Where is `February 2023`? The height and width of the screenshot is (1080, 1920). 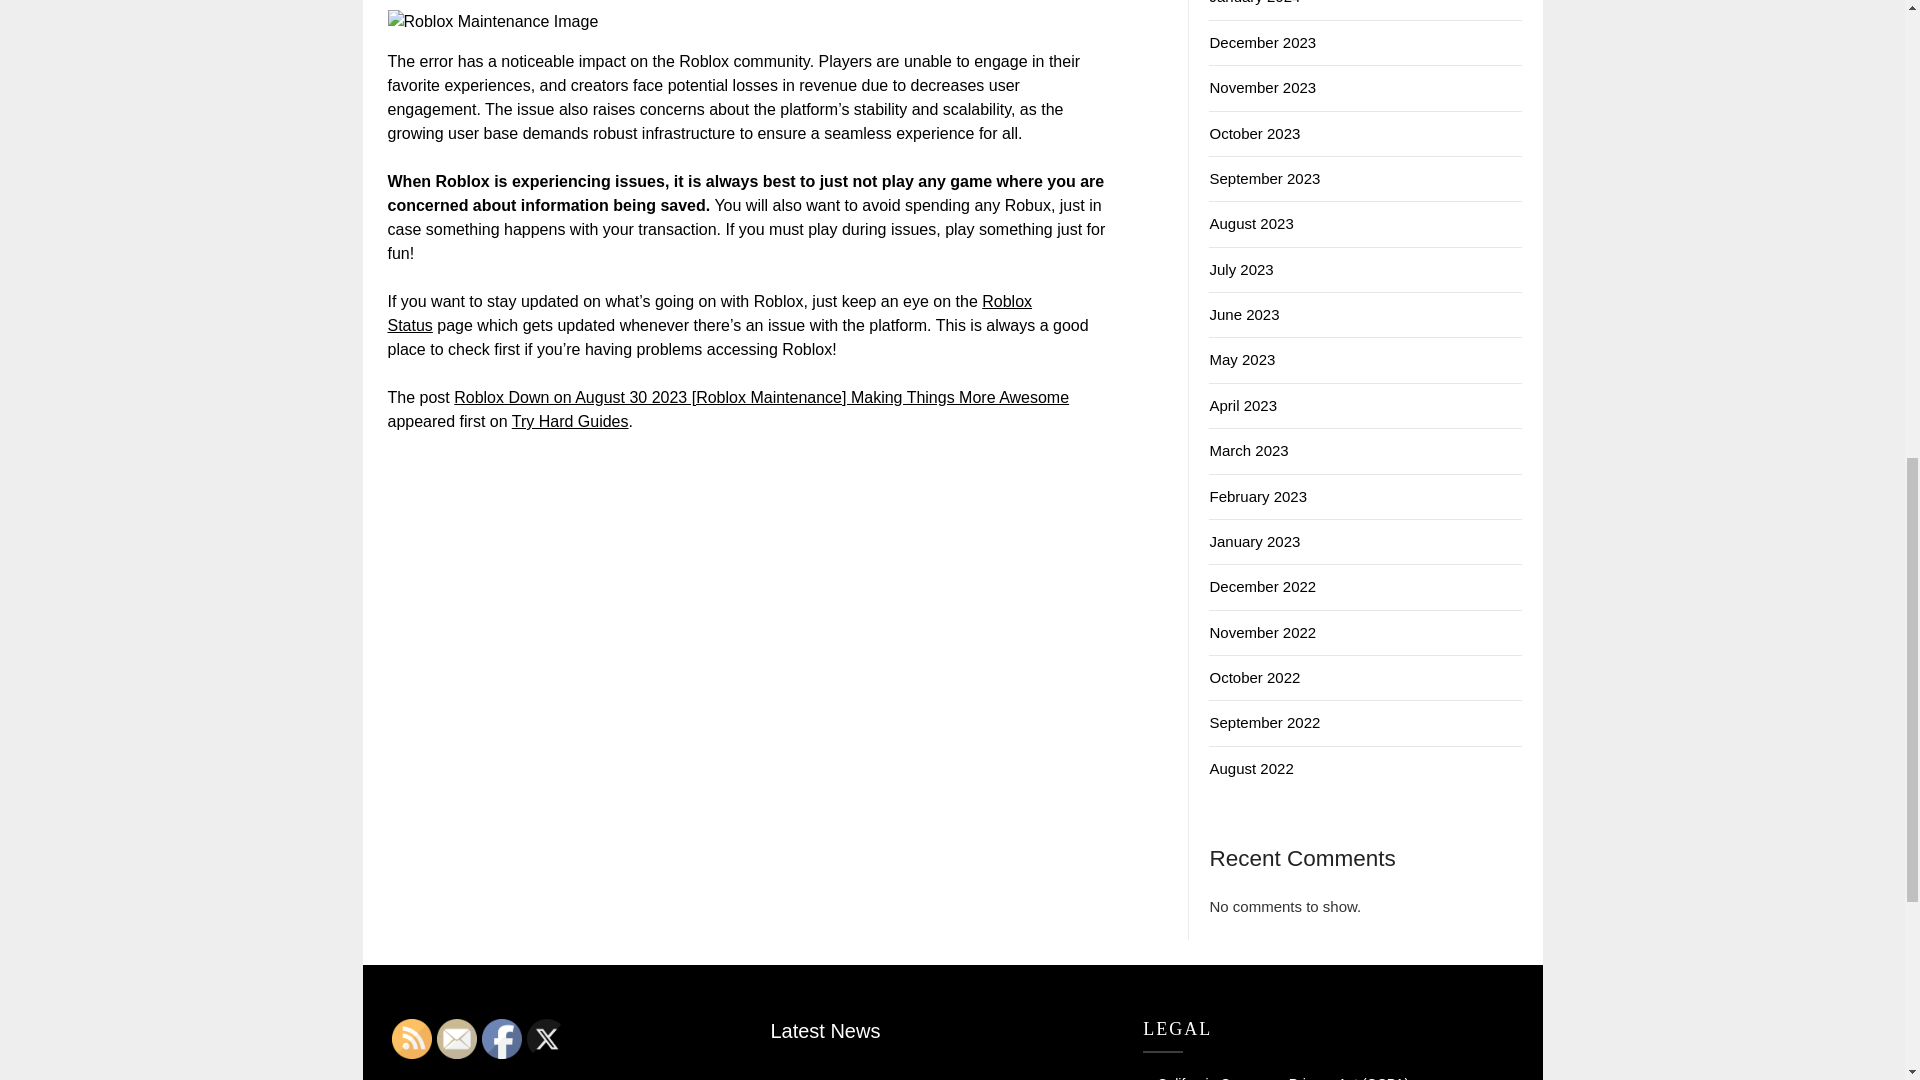
February 2023 is located at coordinates (1258, 496).